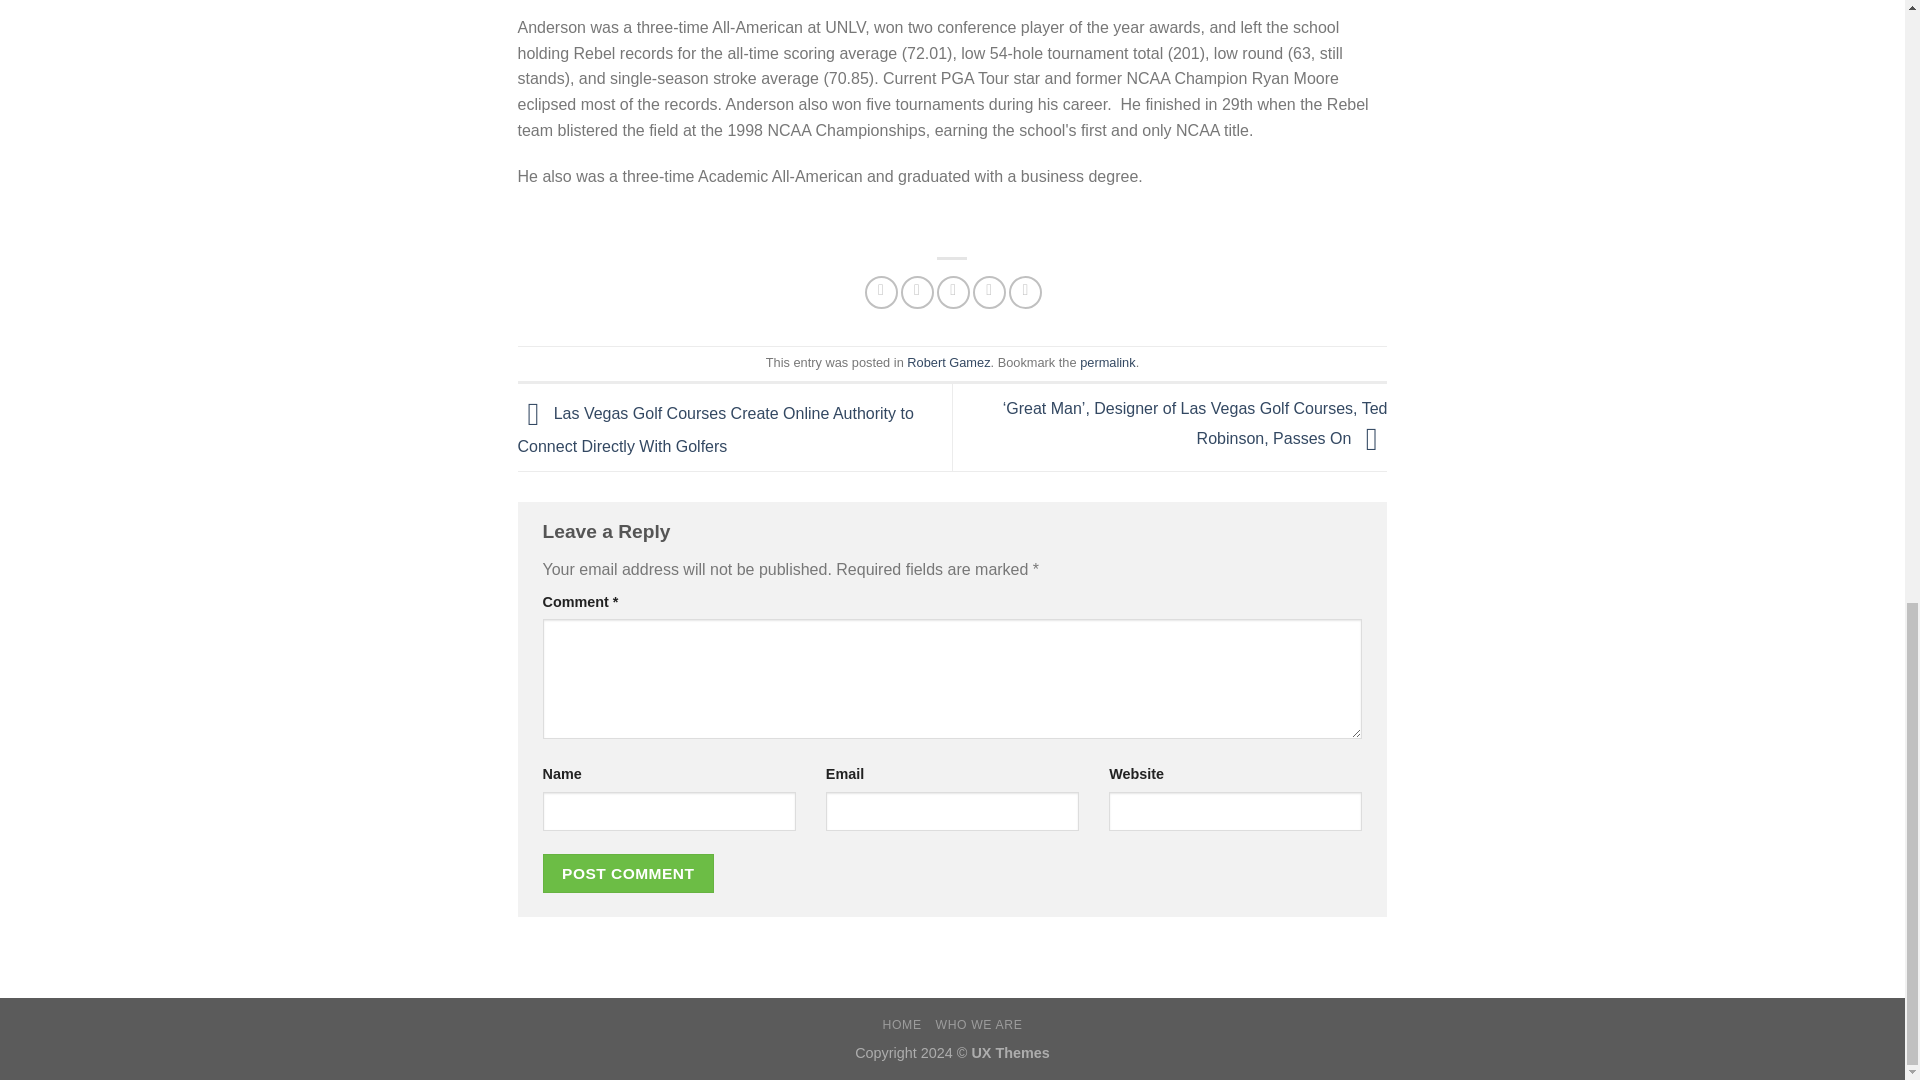  What do you see at coordinates (902, 1025) in the screenshot?
I see `HOME` at bounding box center [902, 1025].